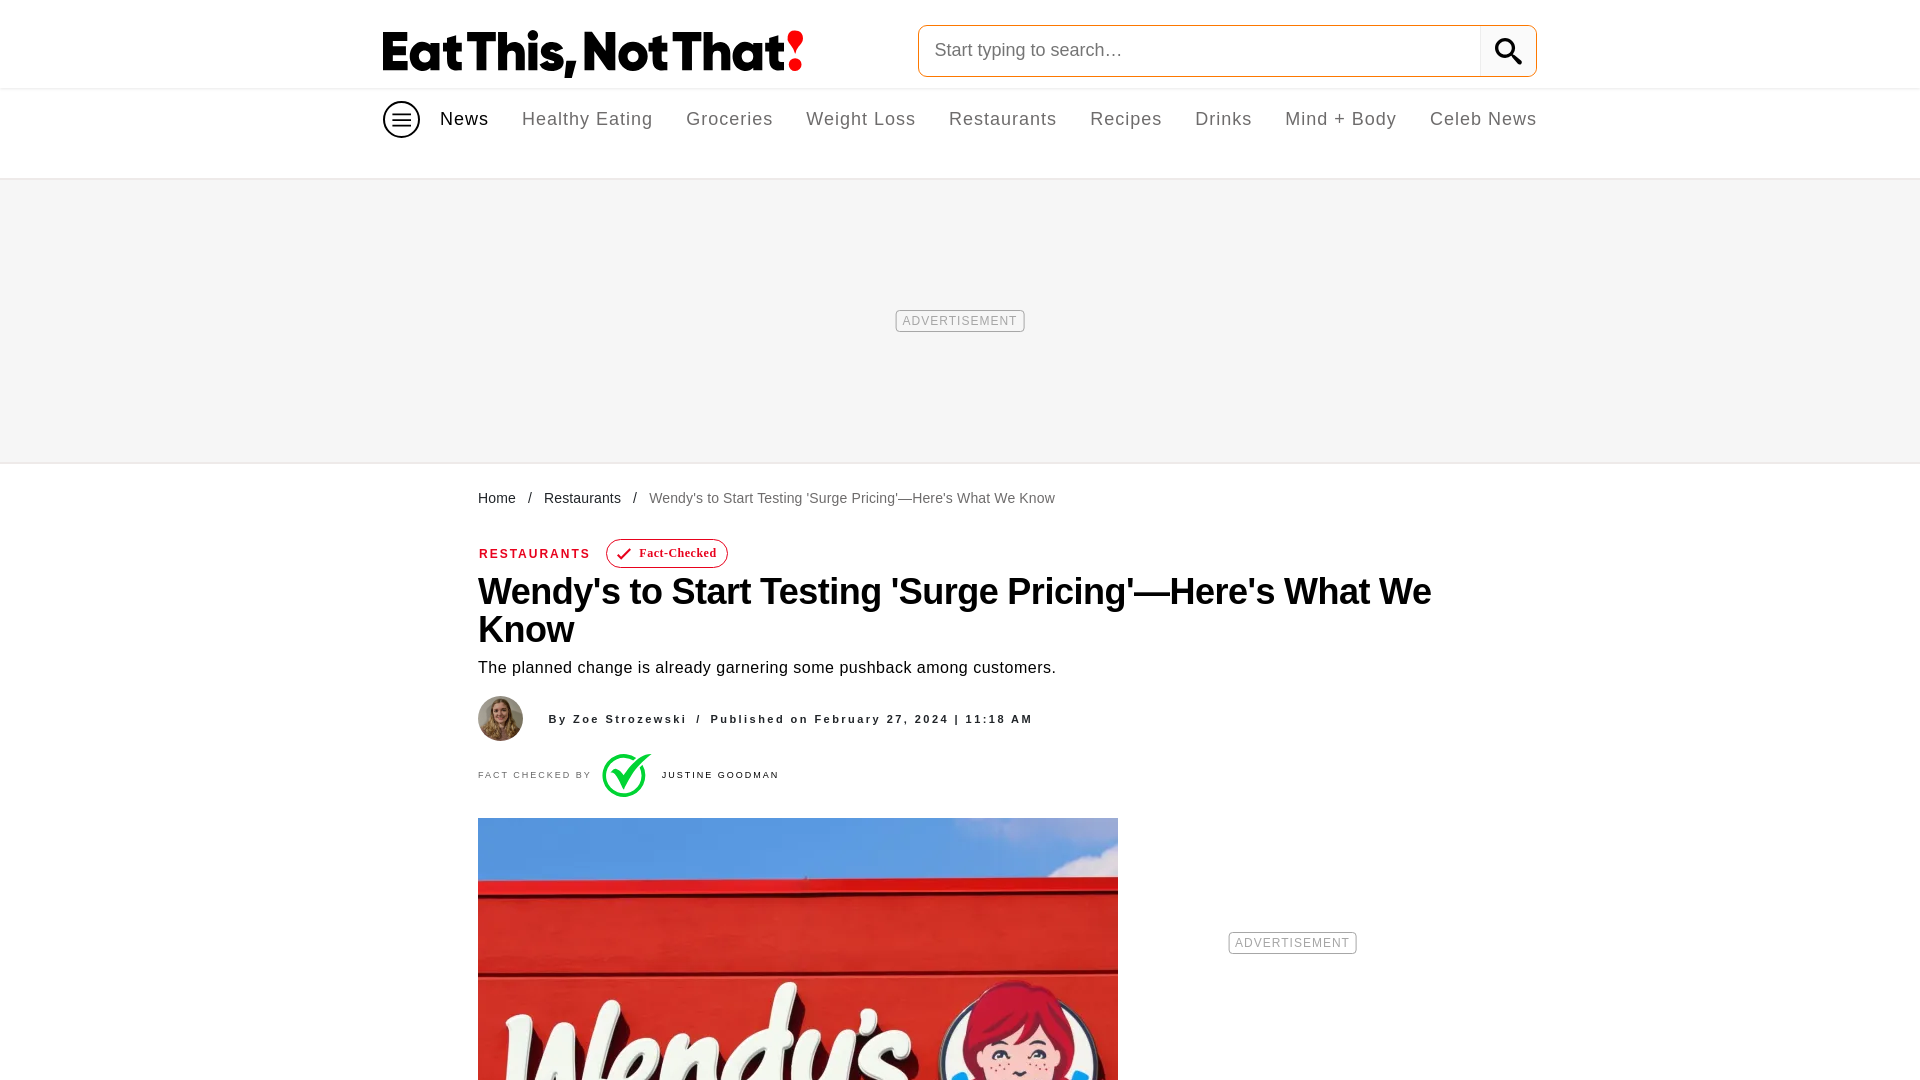  Describe the element at coordinates (1002, 118) in the screenshot. I see `Restaurants` at that location.